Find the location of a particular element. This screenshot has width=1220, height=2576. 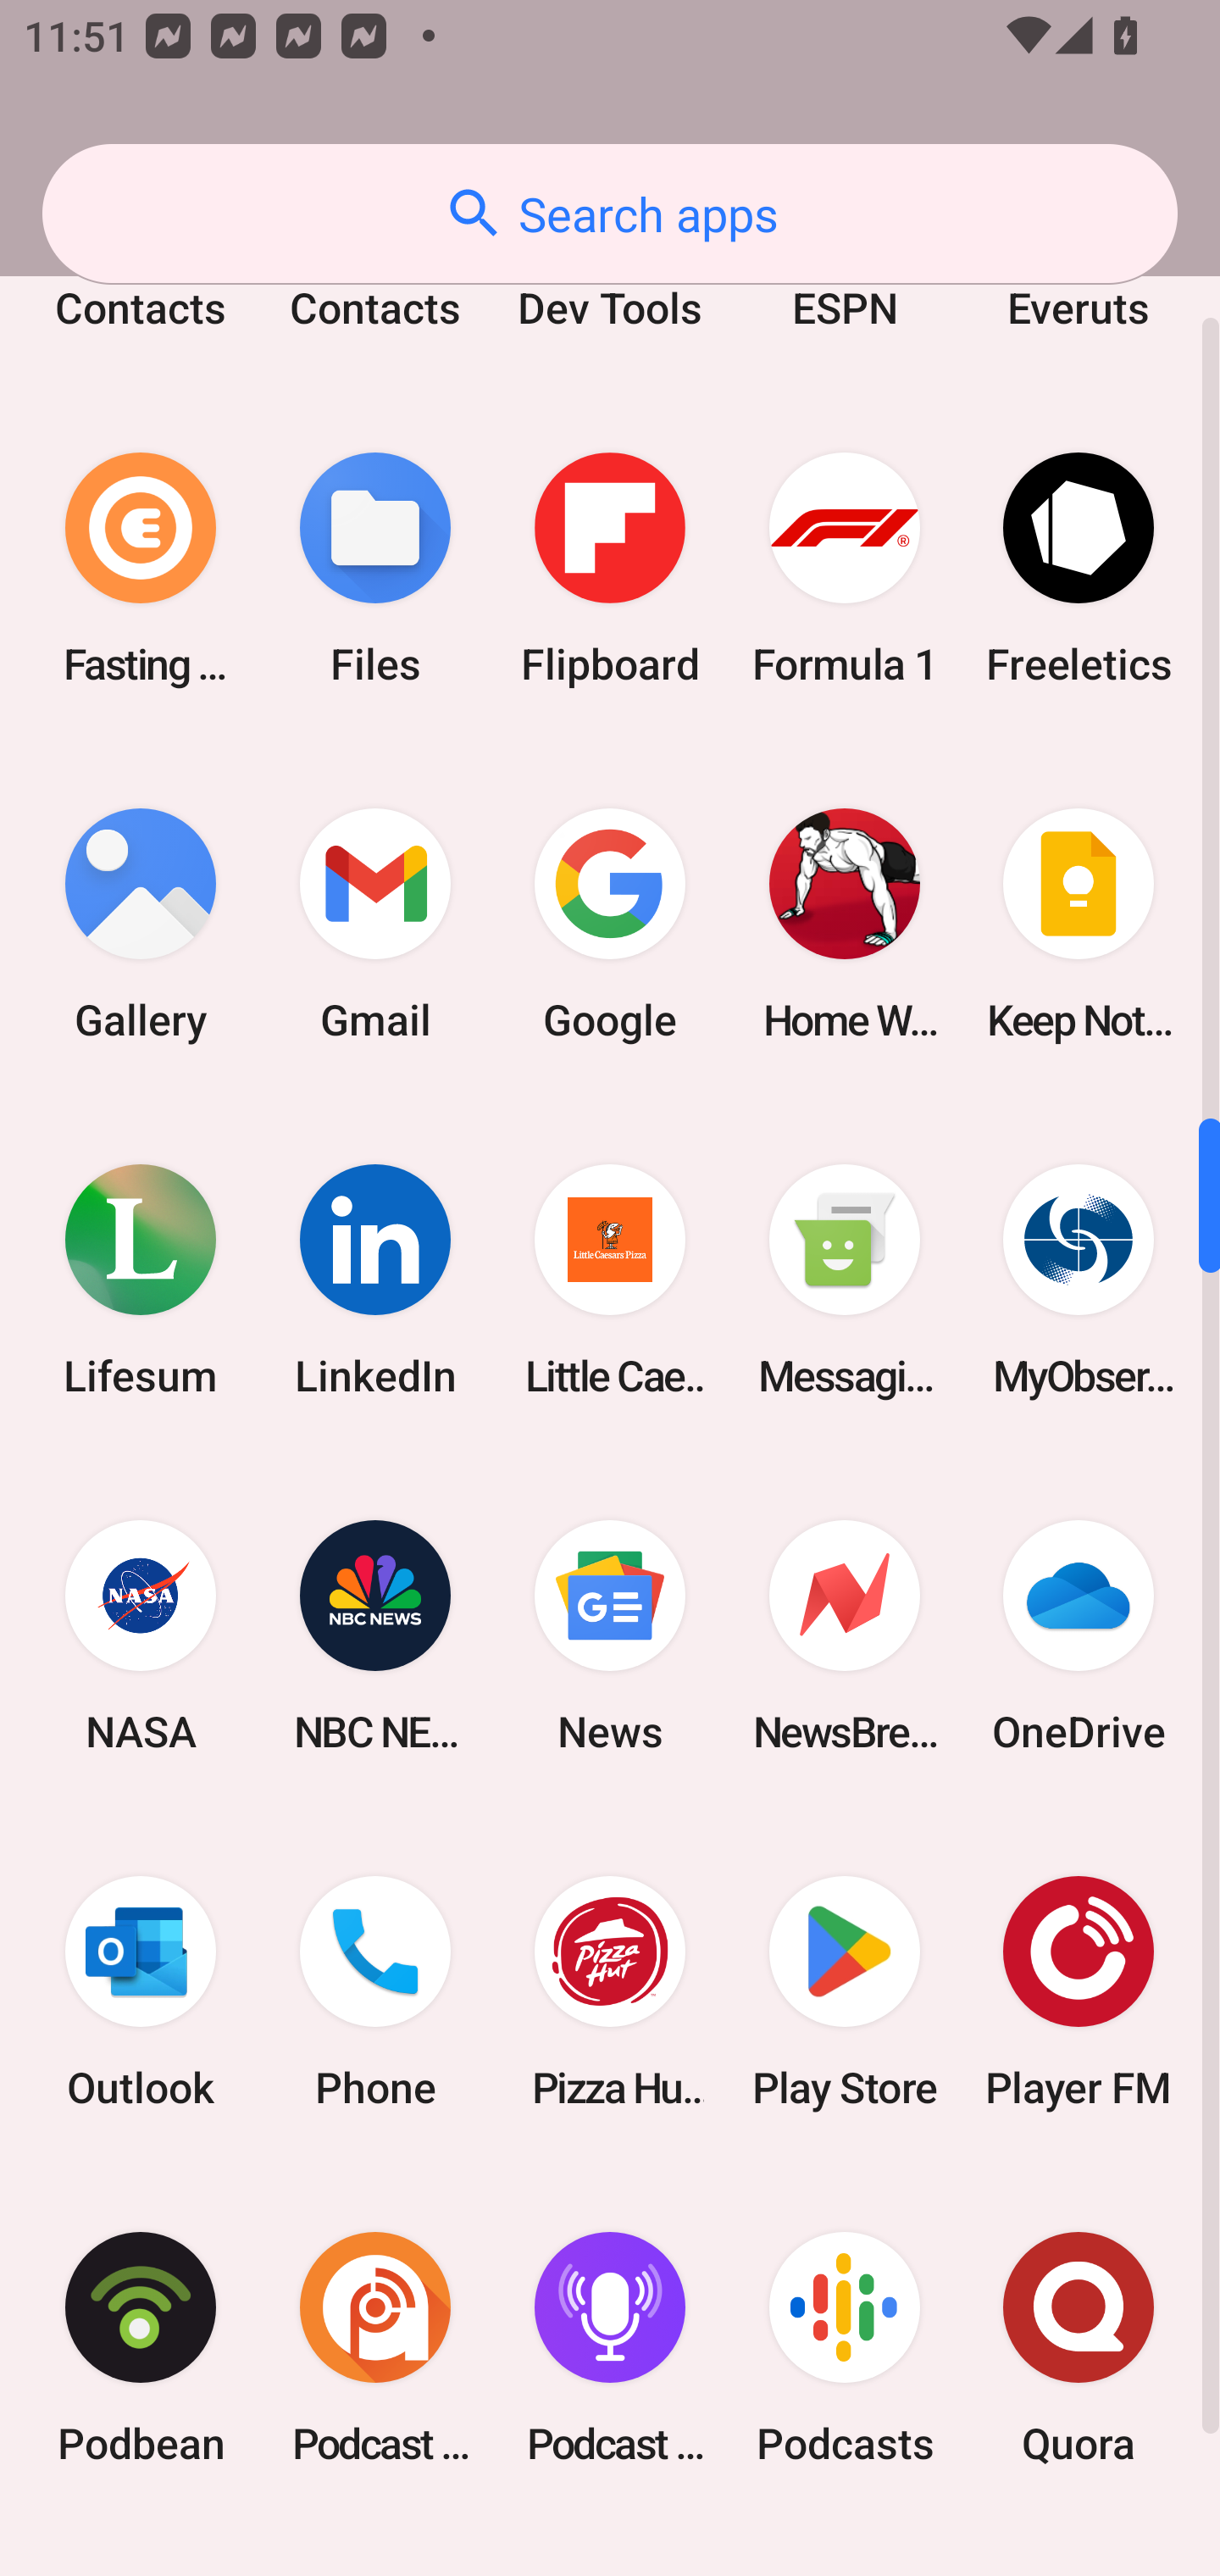

Quora is located at coordinates (1079, 2347).